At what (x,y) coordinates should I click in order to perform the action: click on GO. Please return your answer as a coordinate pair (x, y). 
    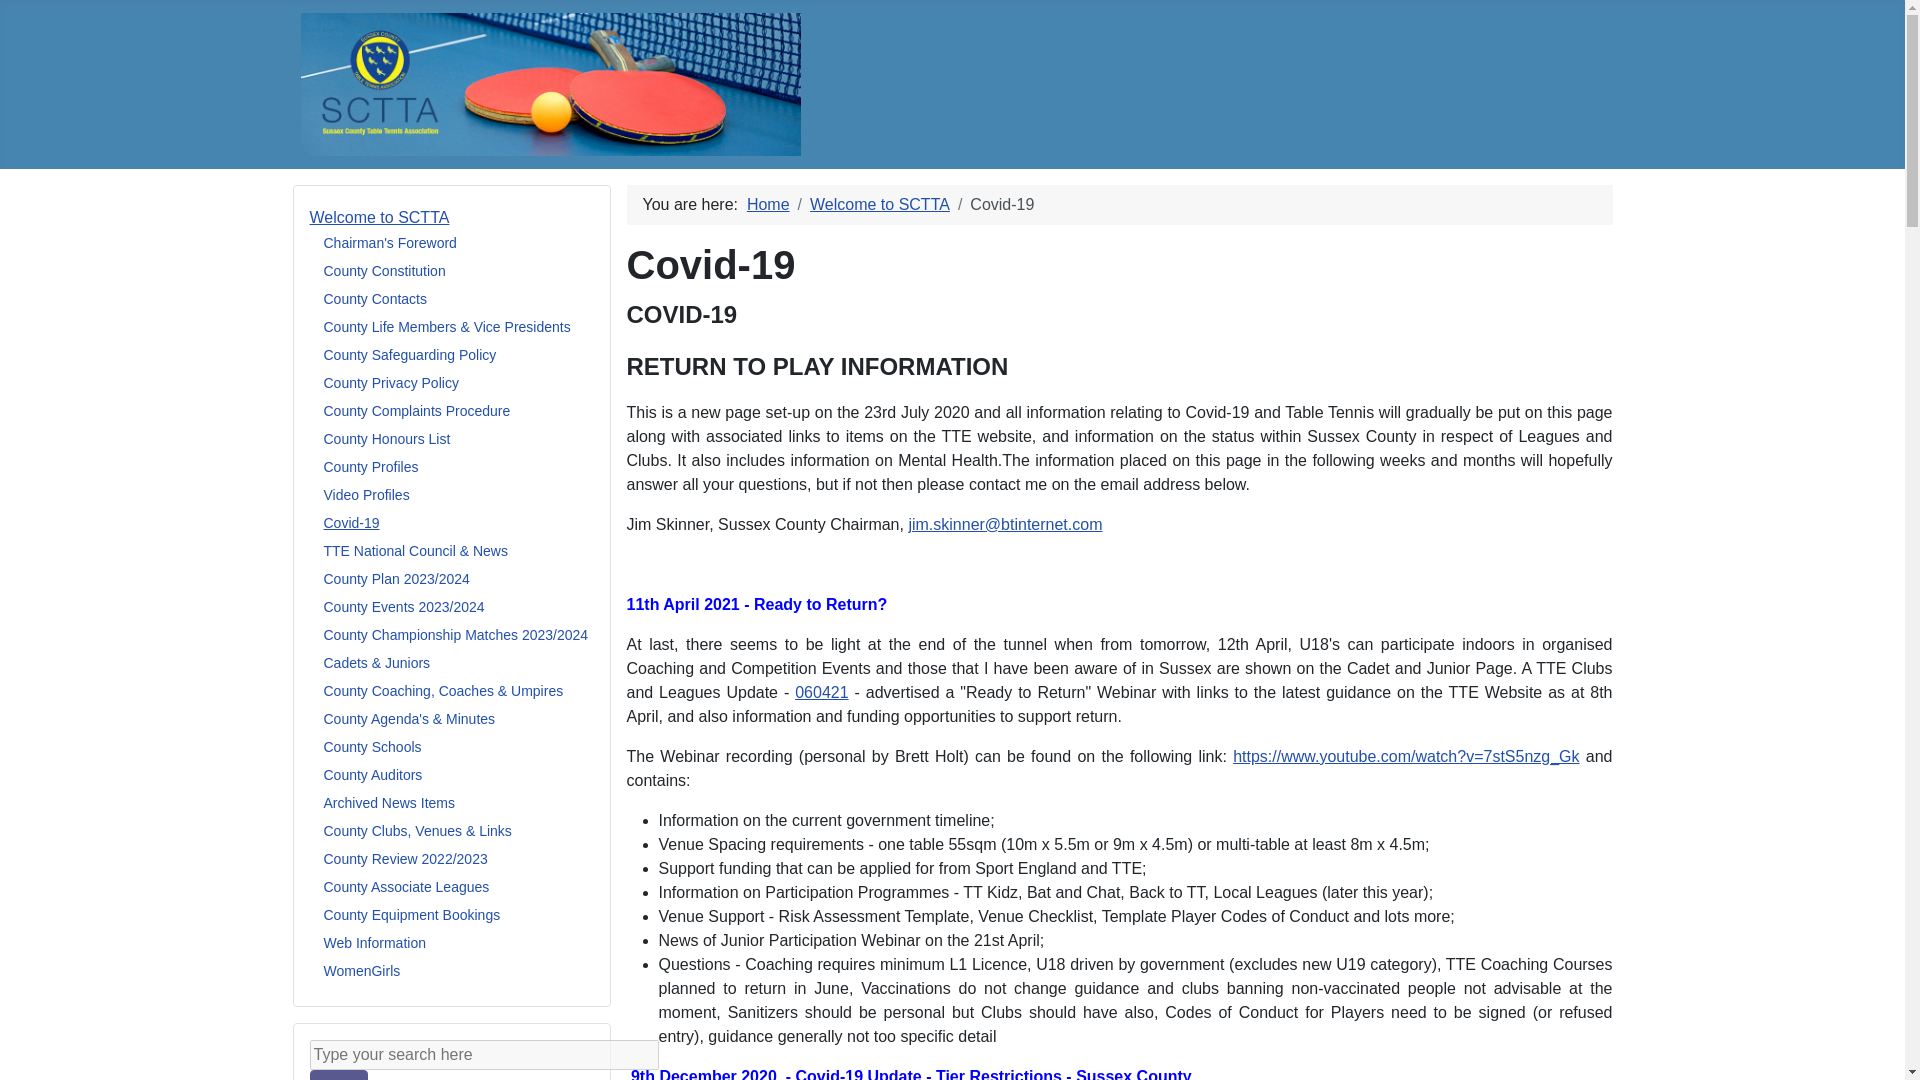
    Looking at the image, I should click on (338, 1075).